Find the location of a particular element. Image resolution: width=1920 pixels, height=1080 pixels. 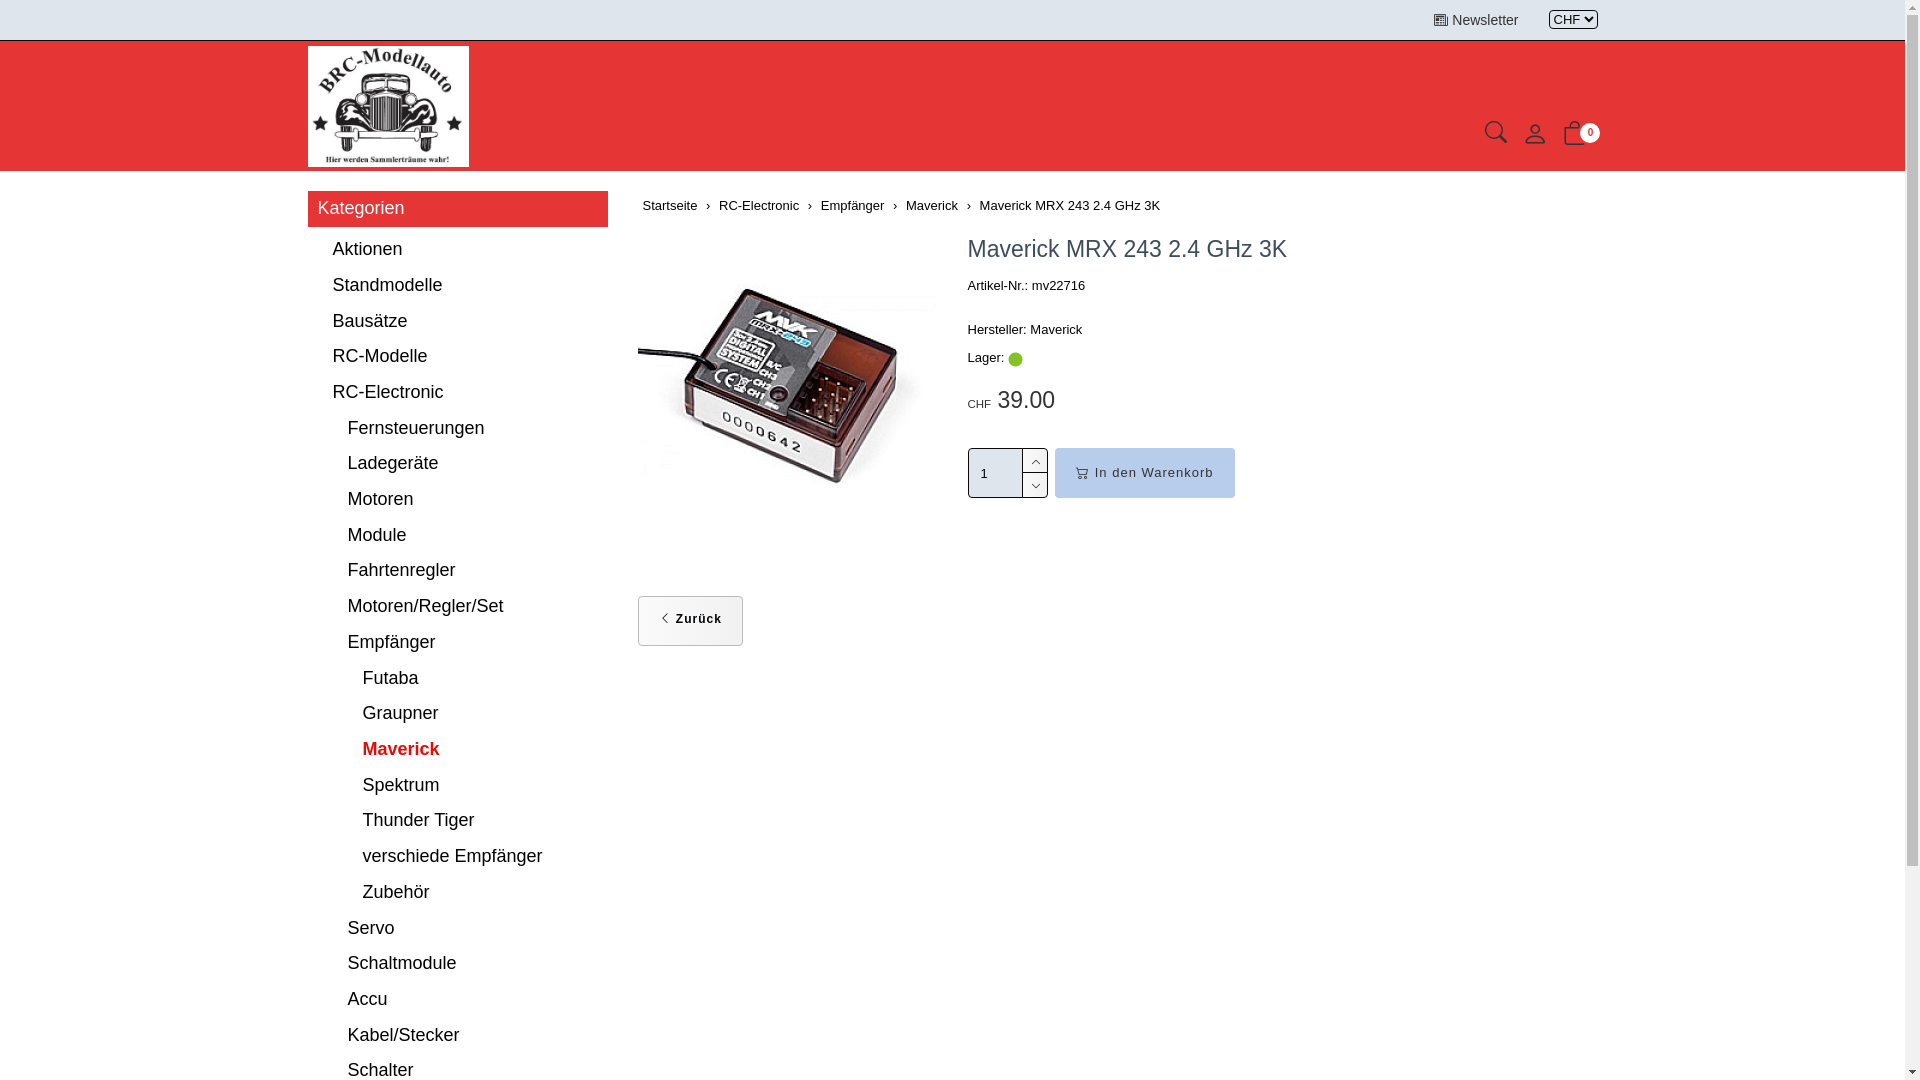

Startseite is located at coordinates (670, 206).